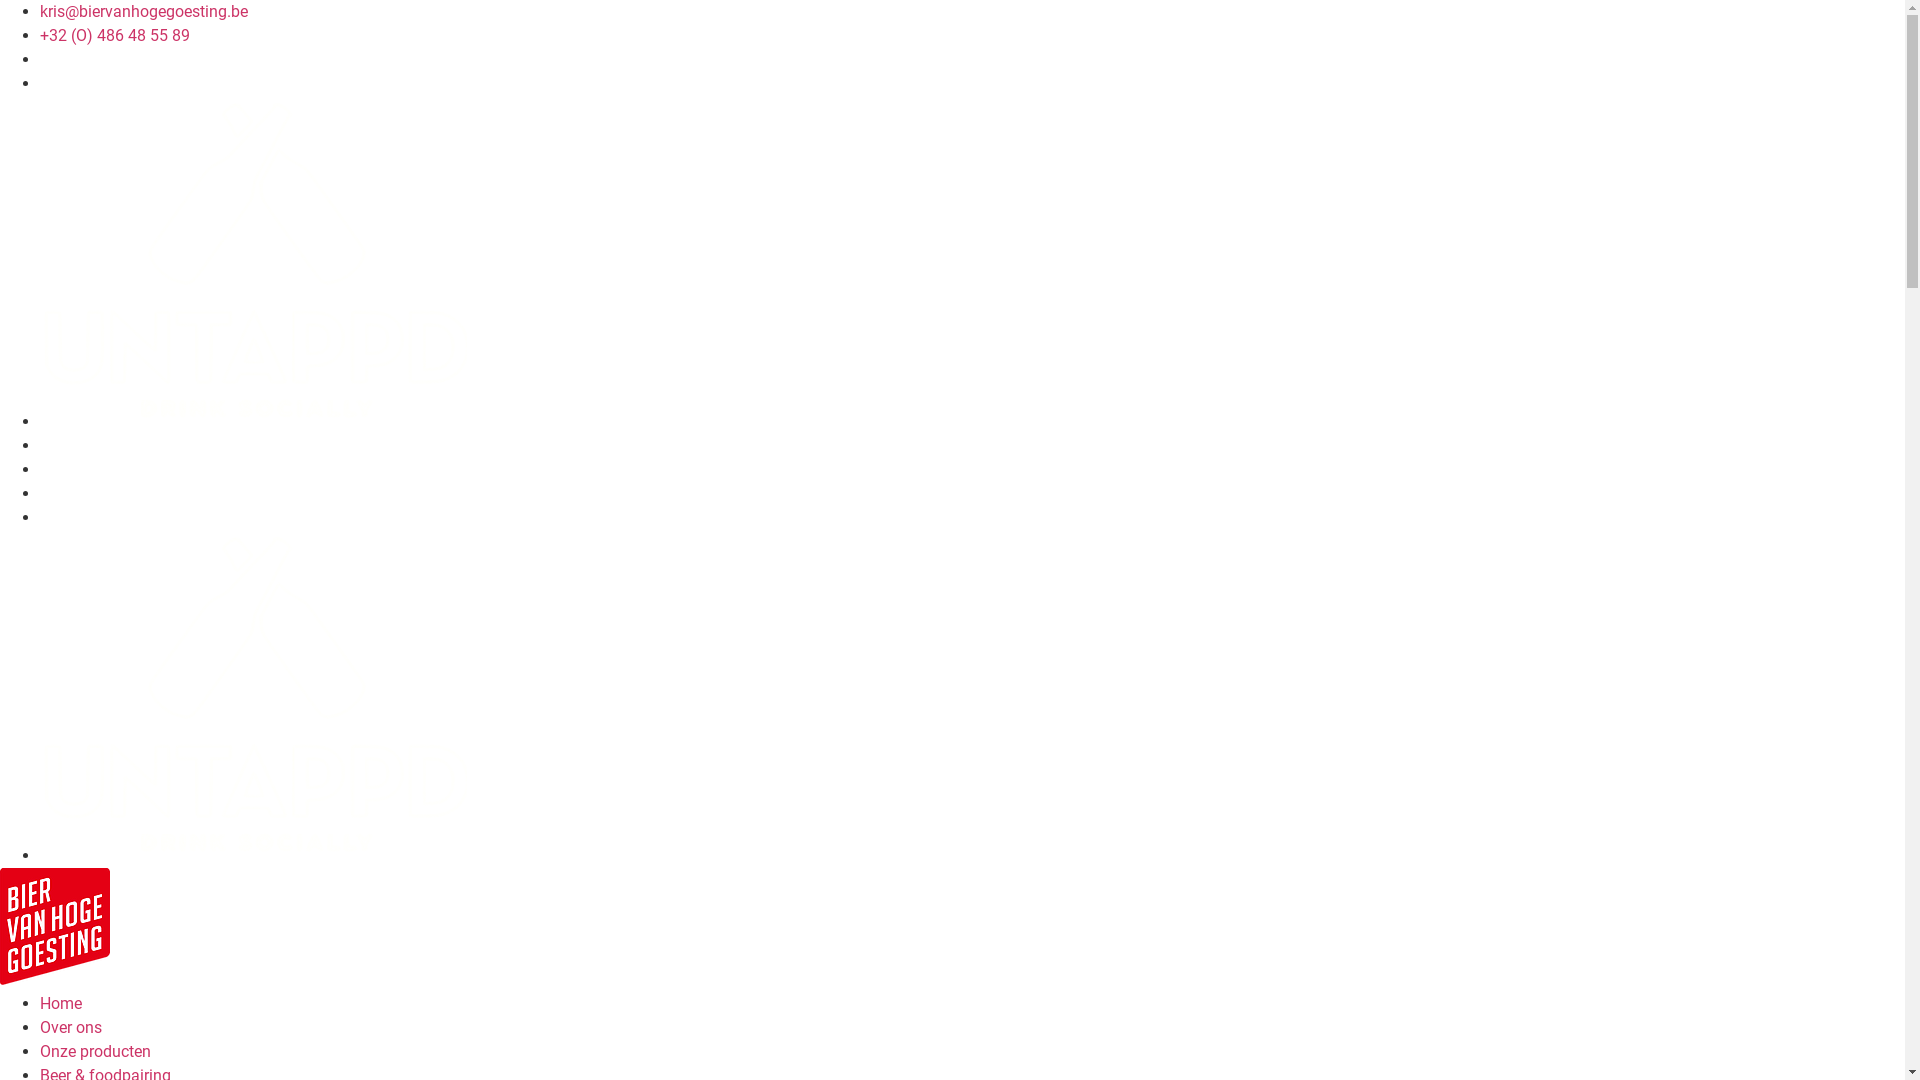  What do you see at coordinates (96, 1052) in the screenshot?
I see `Onze producten` at bounding box center [96, 1052].